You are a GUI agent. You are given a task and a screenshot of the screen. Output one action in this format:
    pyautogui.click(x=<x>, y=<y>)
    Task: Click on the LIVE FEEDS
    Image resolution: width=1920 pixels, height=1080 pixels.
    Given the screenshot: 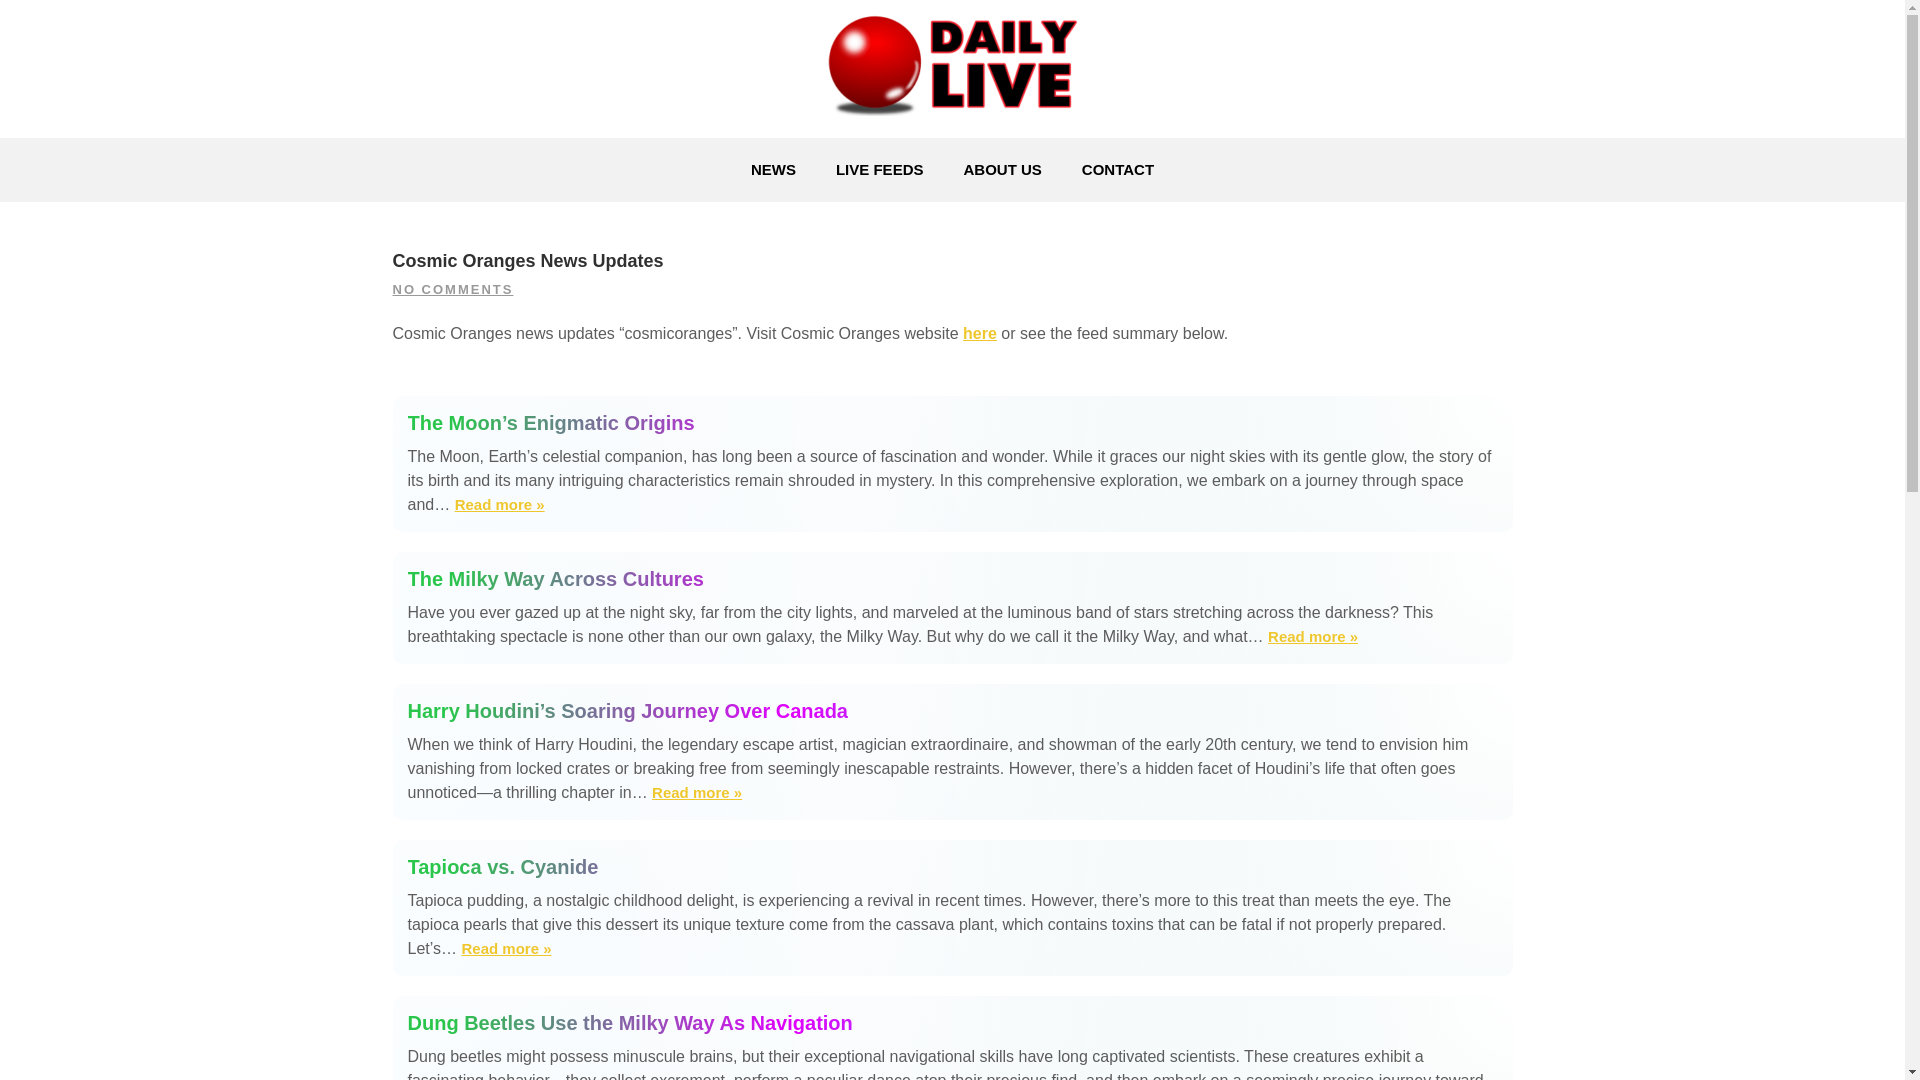 What is the action you would take?
    pyautogui.click(x=880, y=170)
    